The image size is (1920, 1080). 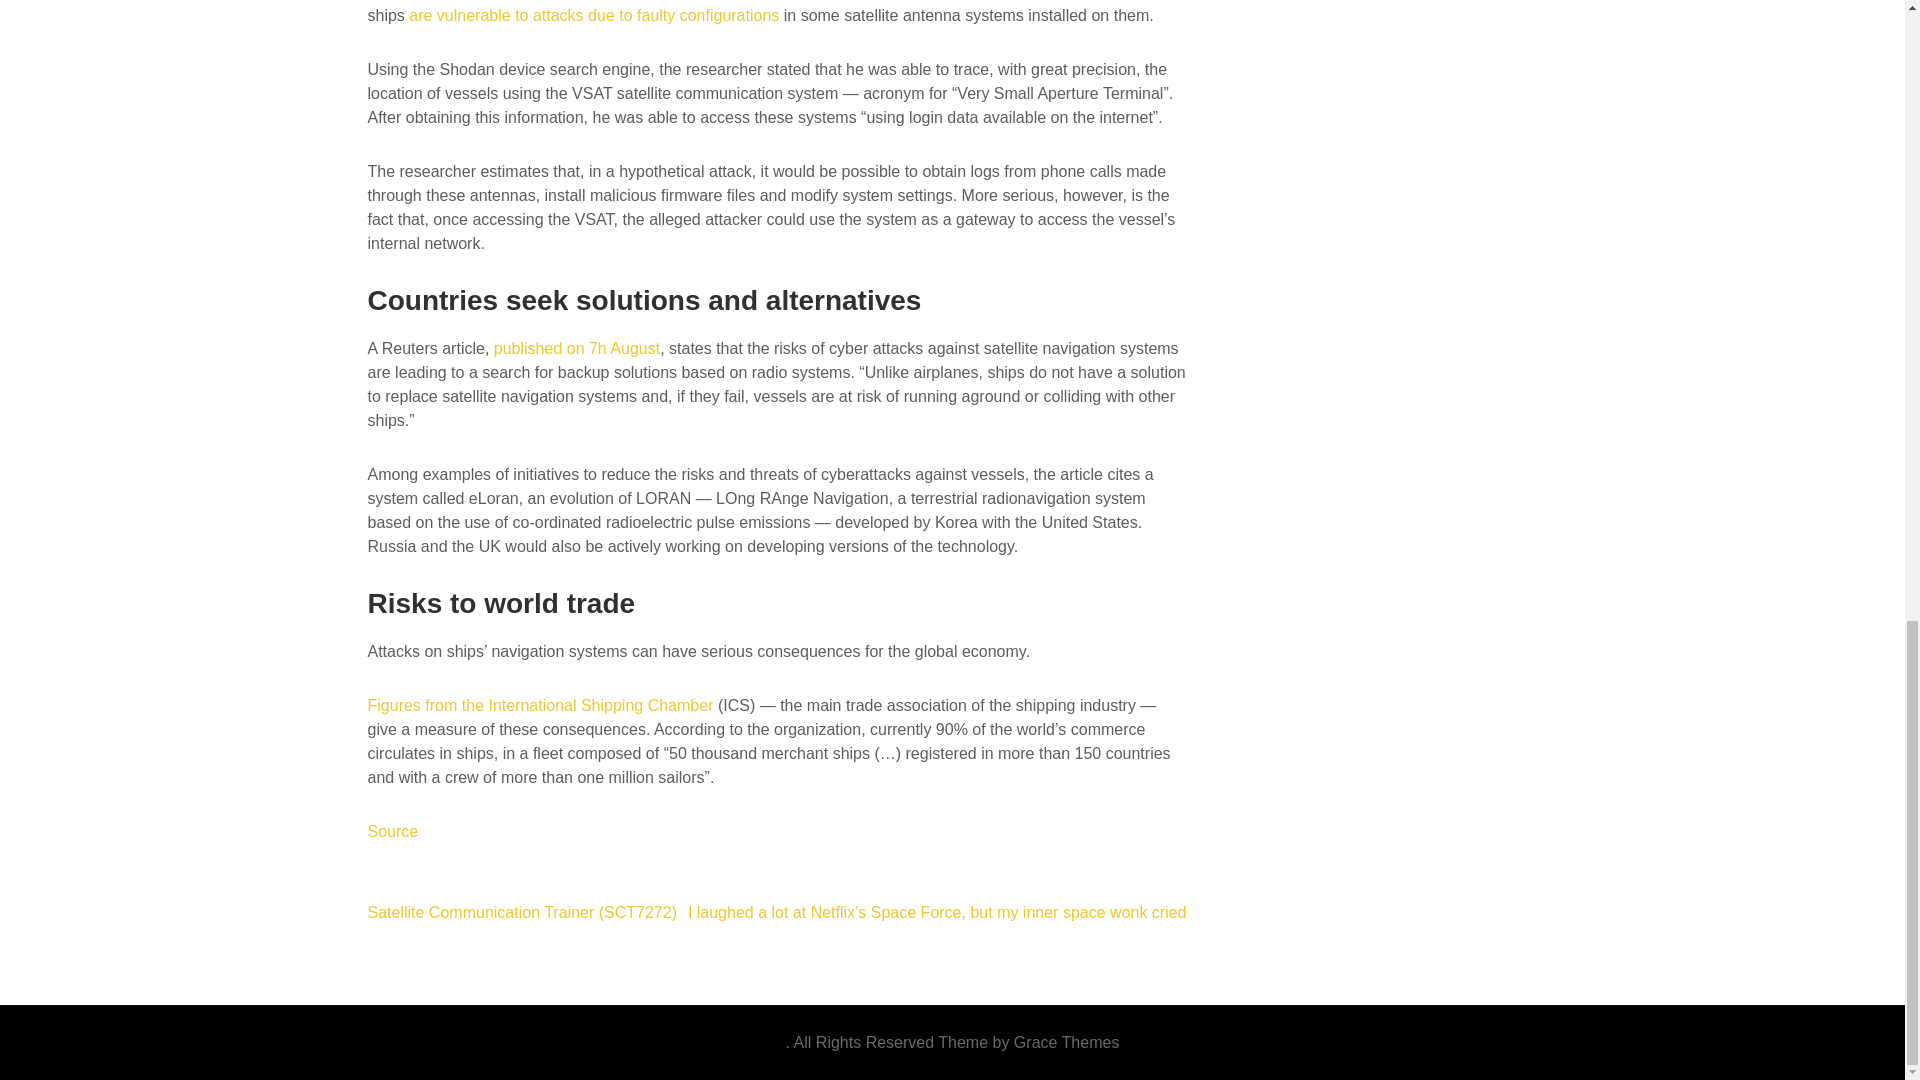 What do you see at coordinates (393, 831) in the screenshot?
I see `Source` at bounding box center [393, 831].